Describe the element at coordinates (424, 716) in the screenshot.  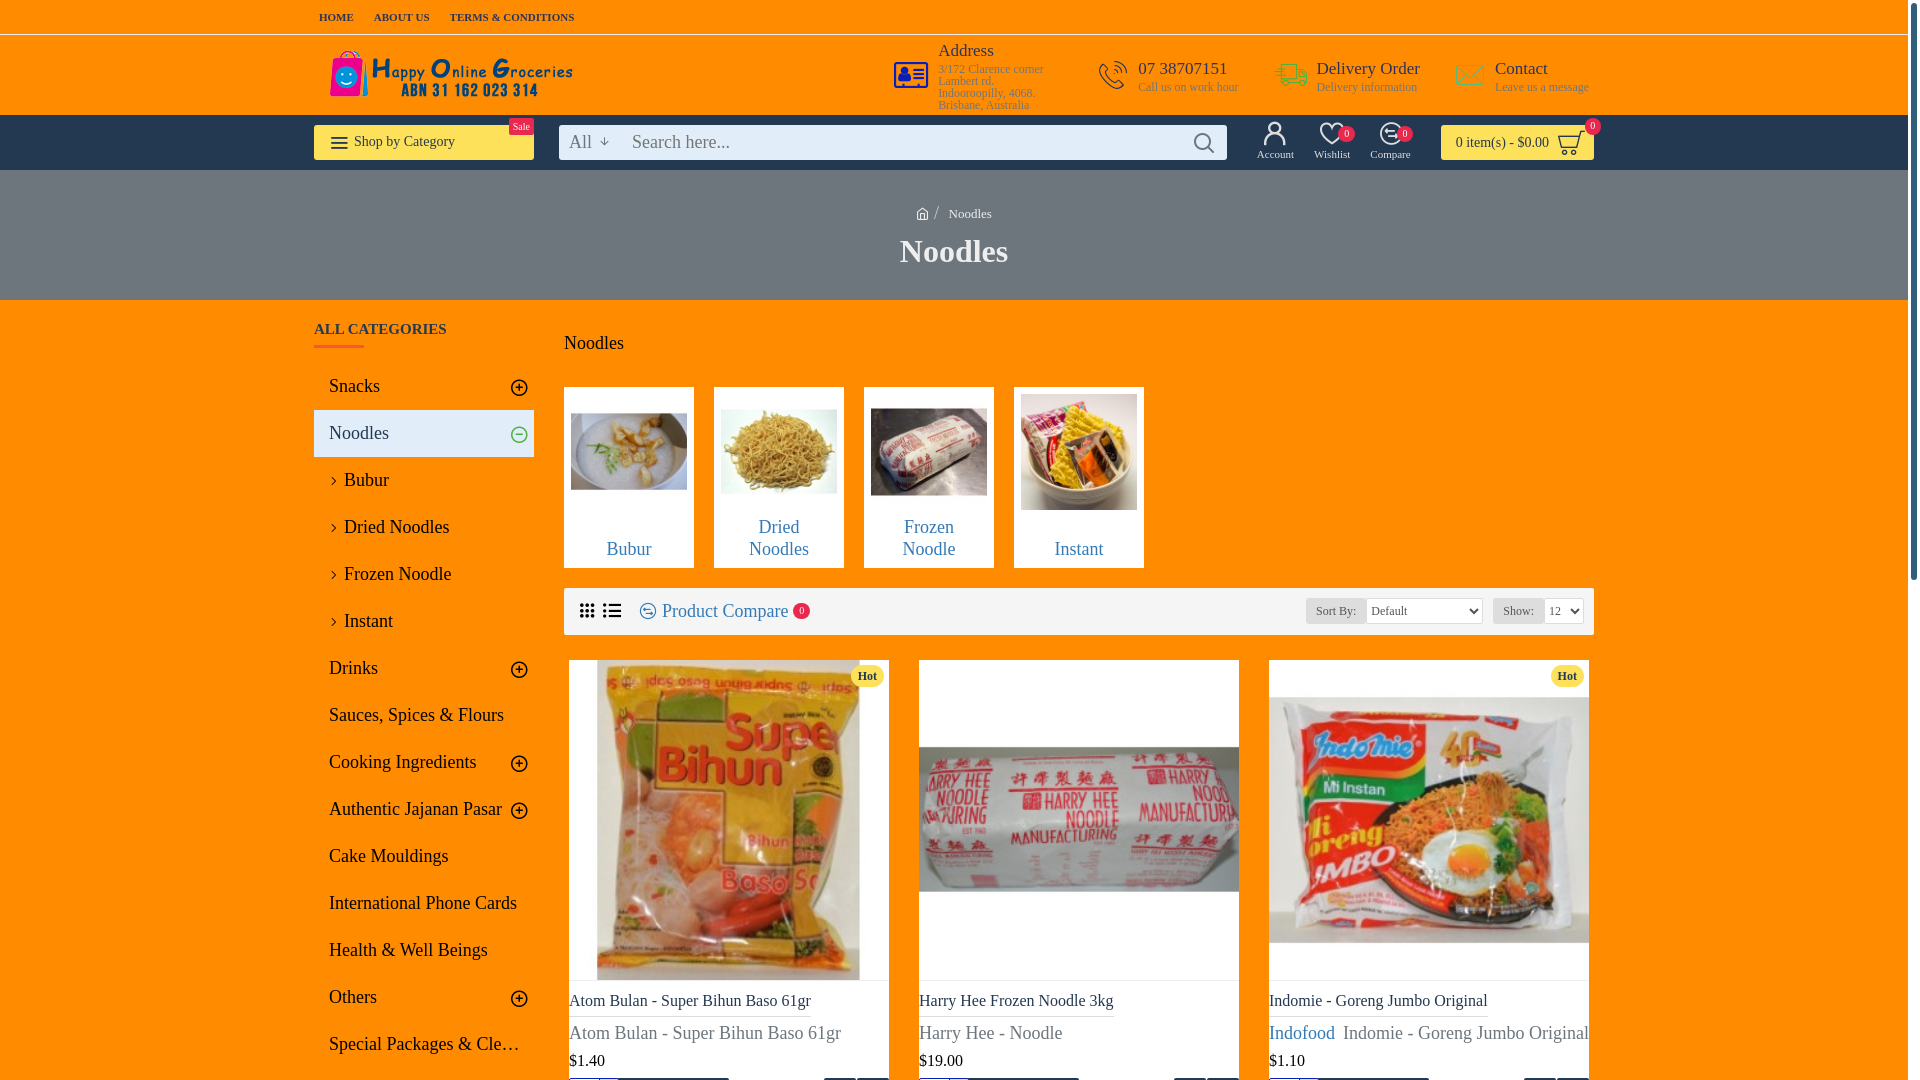
I see `Sauces, Spices & Flours` at that location.